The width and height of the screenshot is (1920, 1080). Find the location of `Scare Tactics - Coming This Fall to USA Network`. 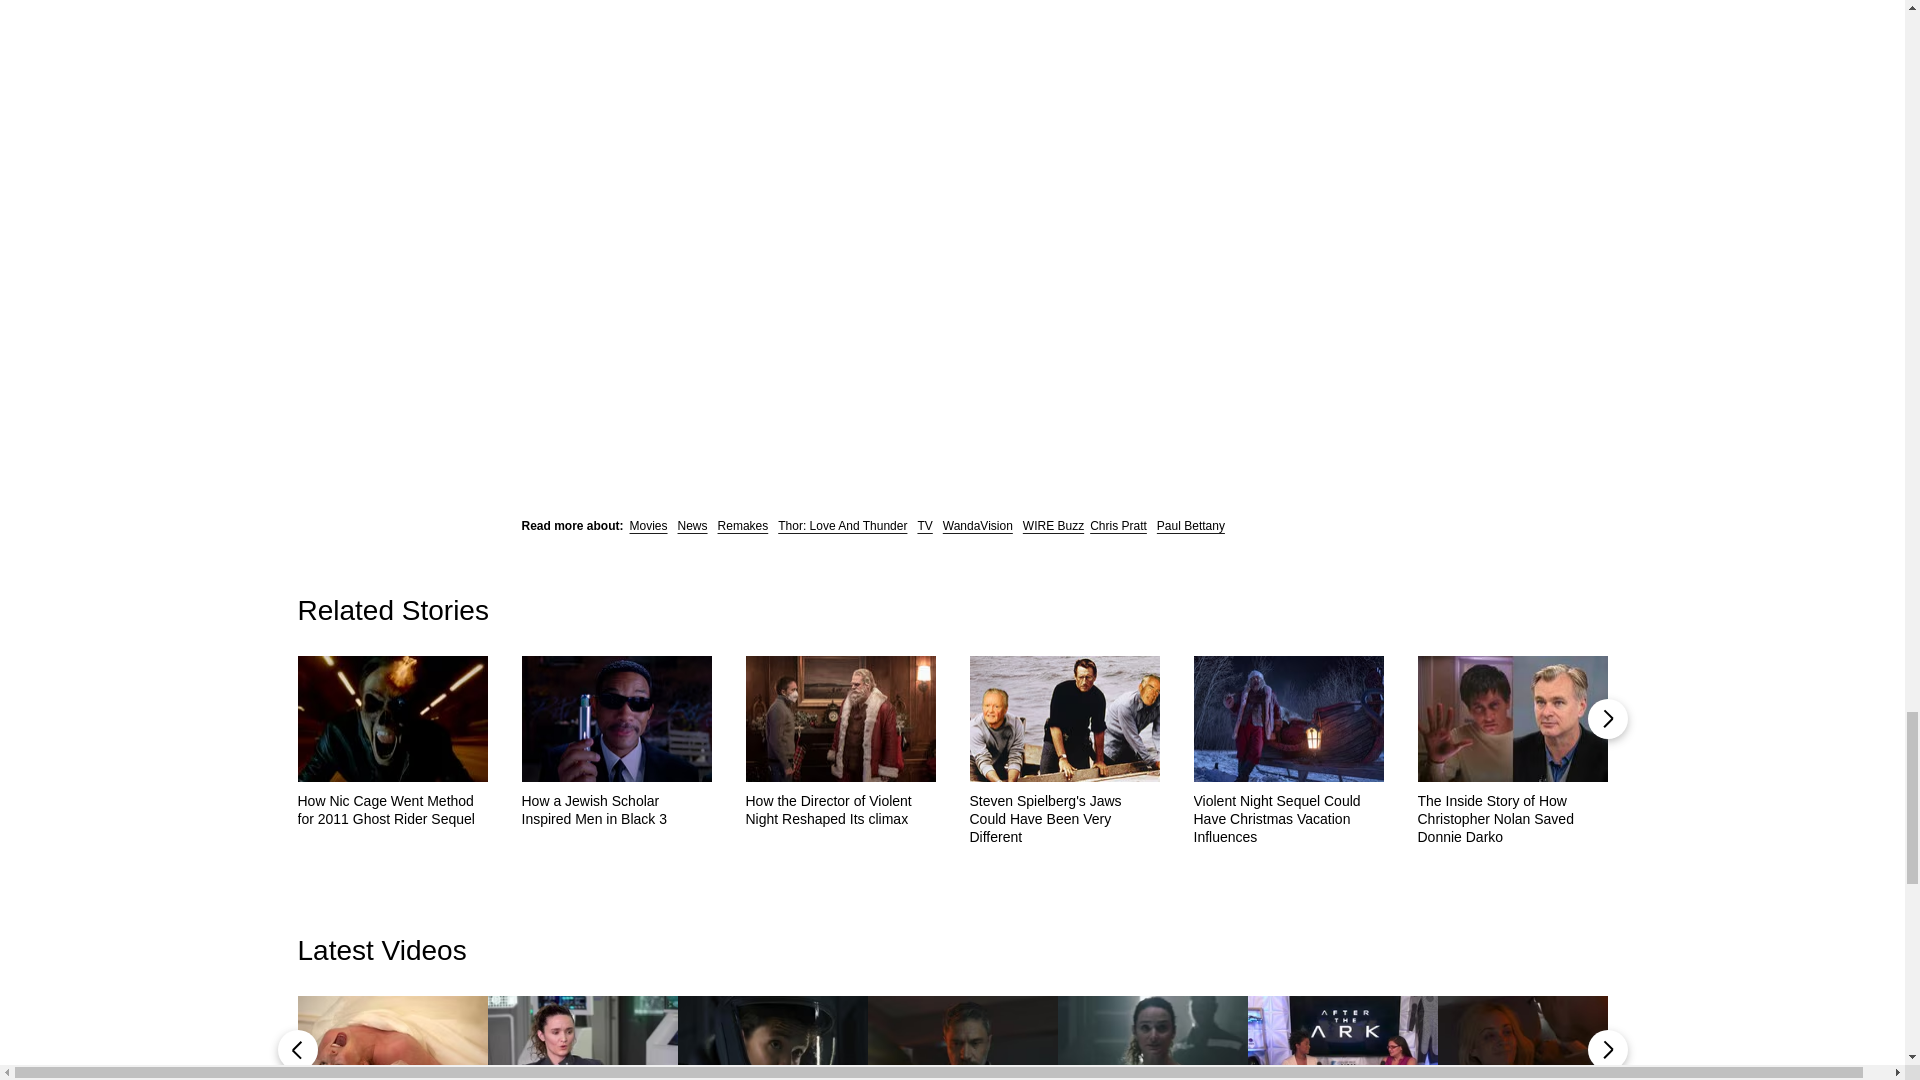

Scare Tactics - Coming This Fall to USA Network is located at coordinates (392, 1038).